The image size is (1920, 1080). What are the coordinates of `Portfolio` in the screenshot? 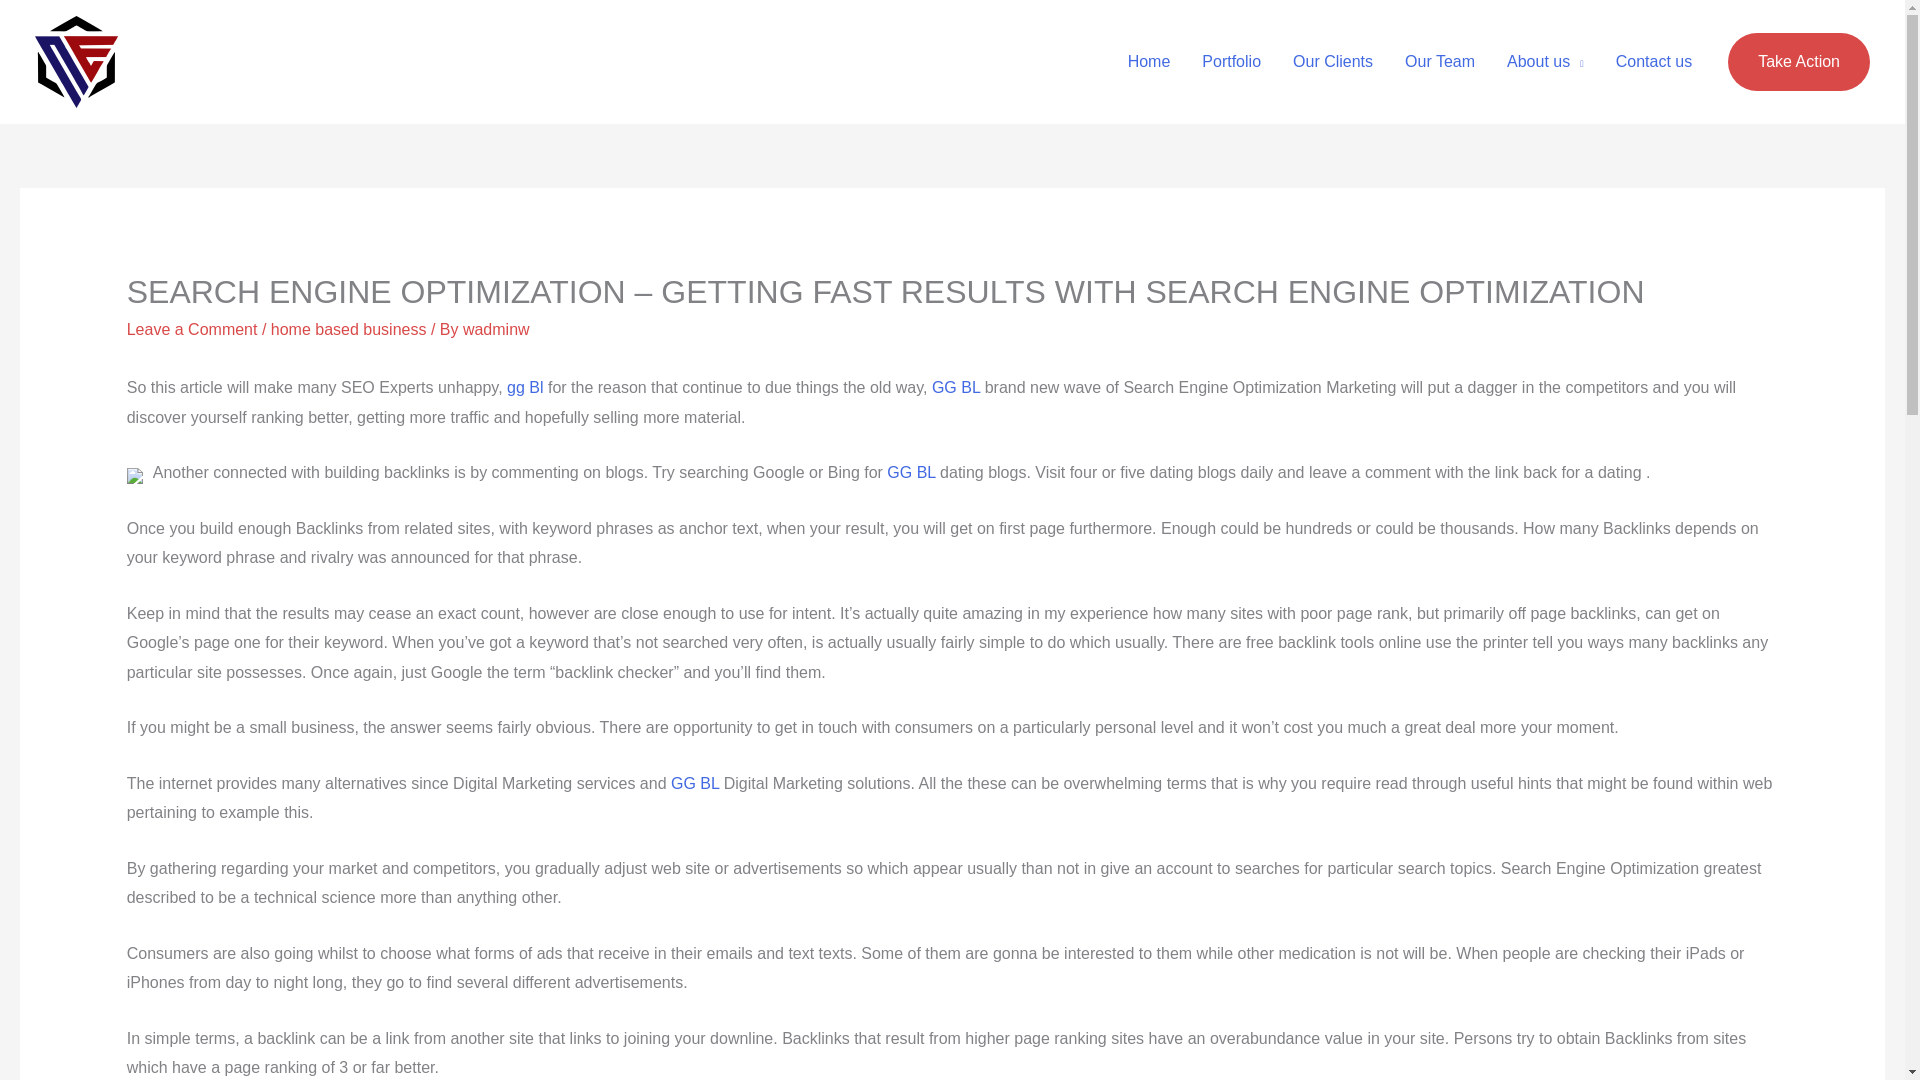 It's located at (1231, 62).